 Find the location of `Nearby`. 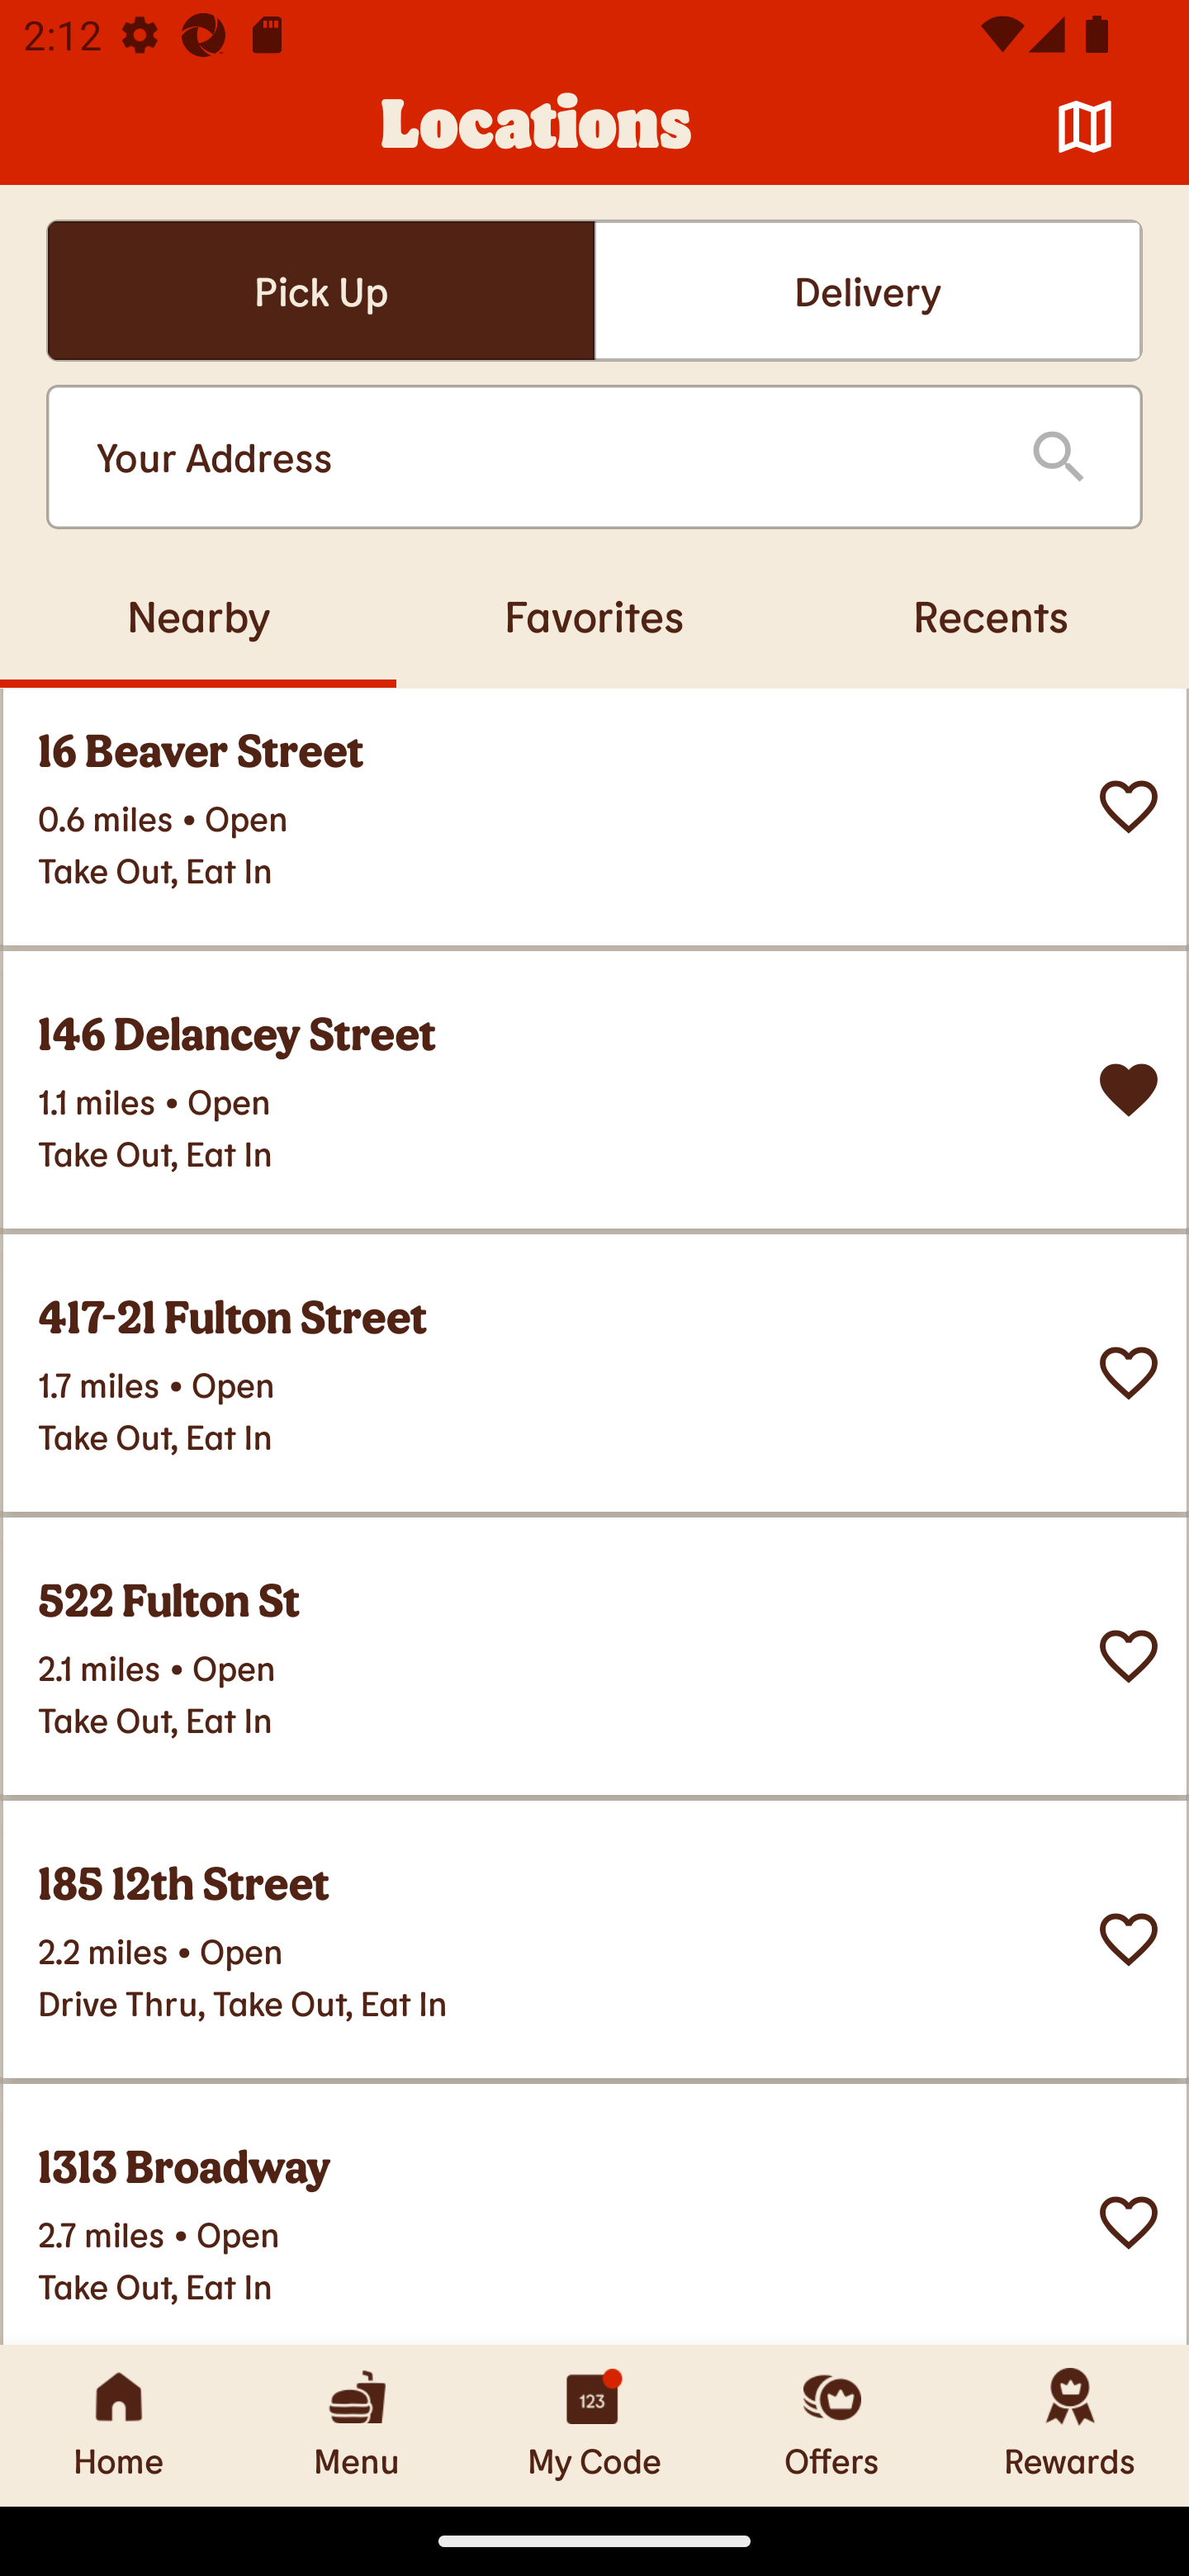

Nearby is located at coordinates (198, 615).